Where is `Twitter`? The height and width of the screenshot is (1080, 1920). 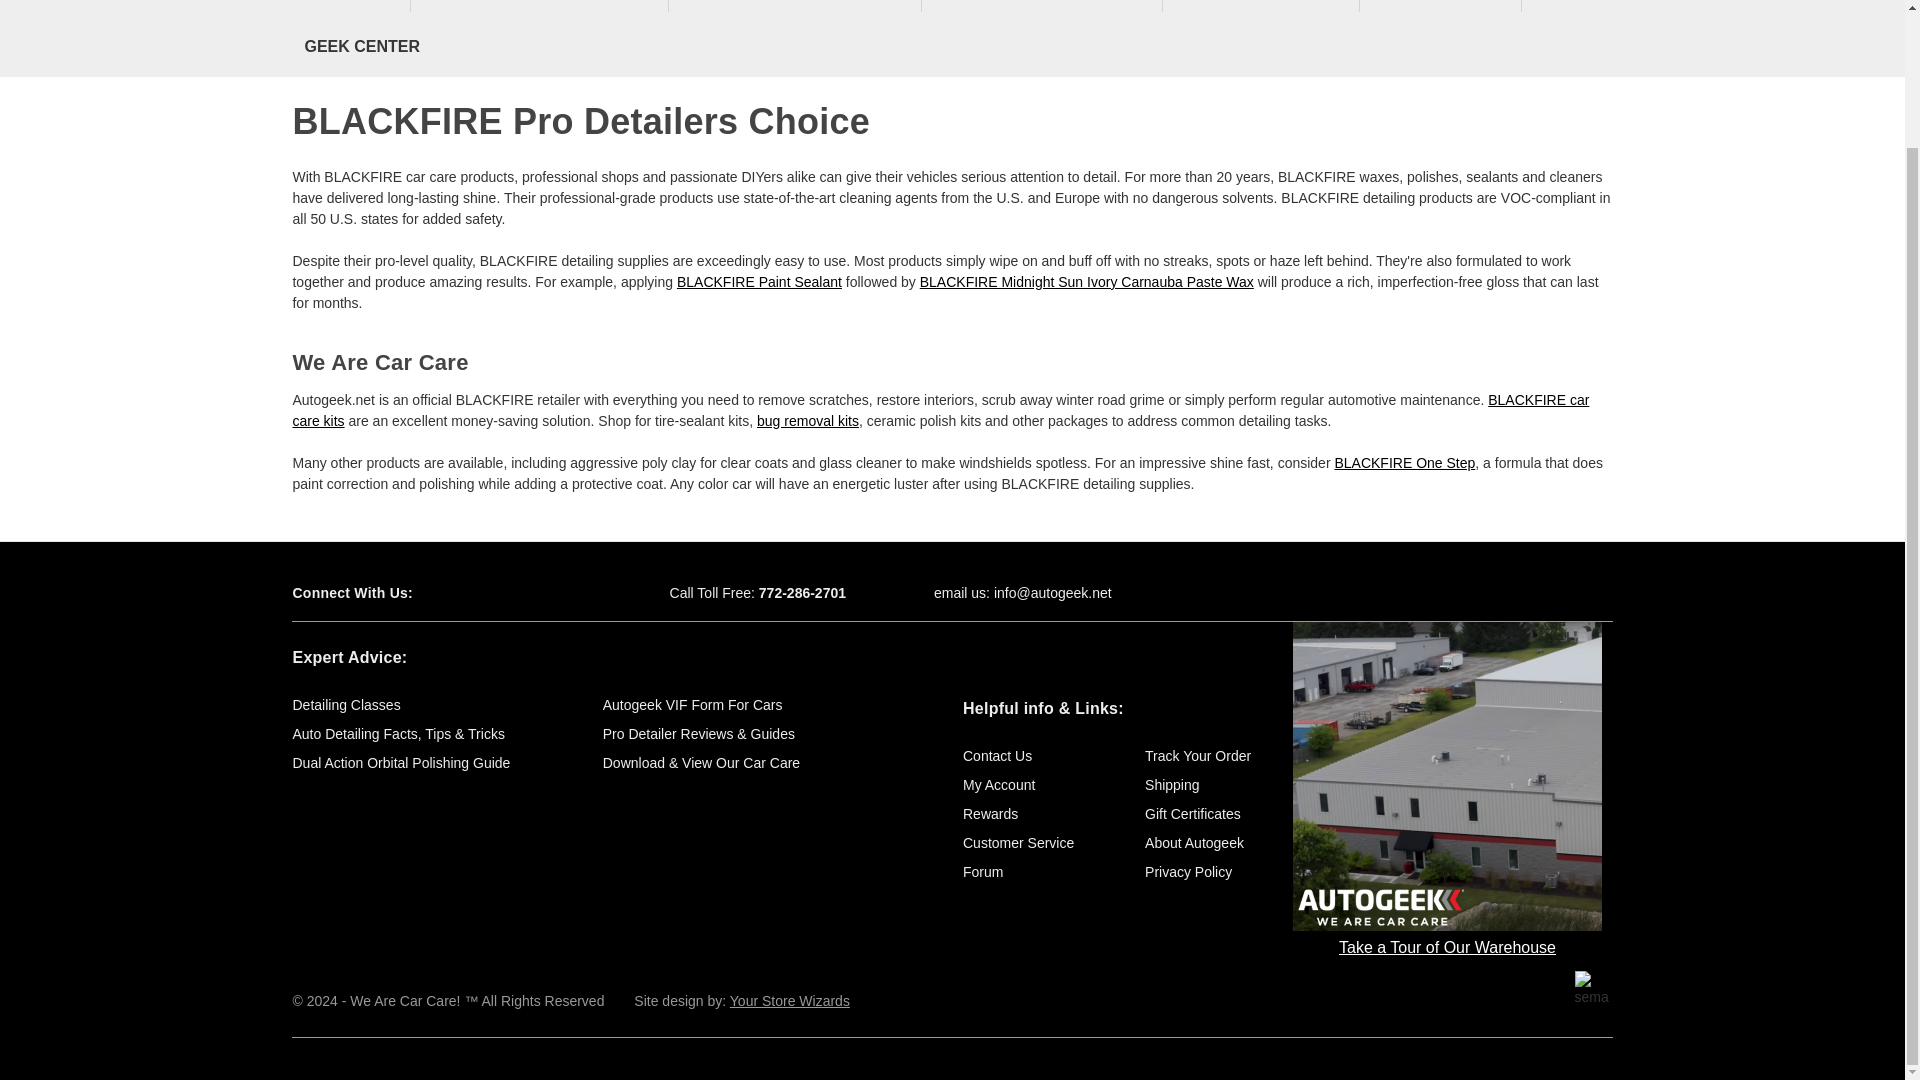
Twitter is located at coordinates (500, 593).